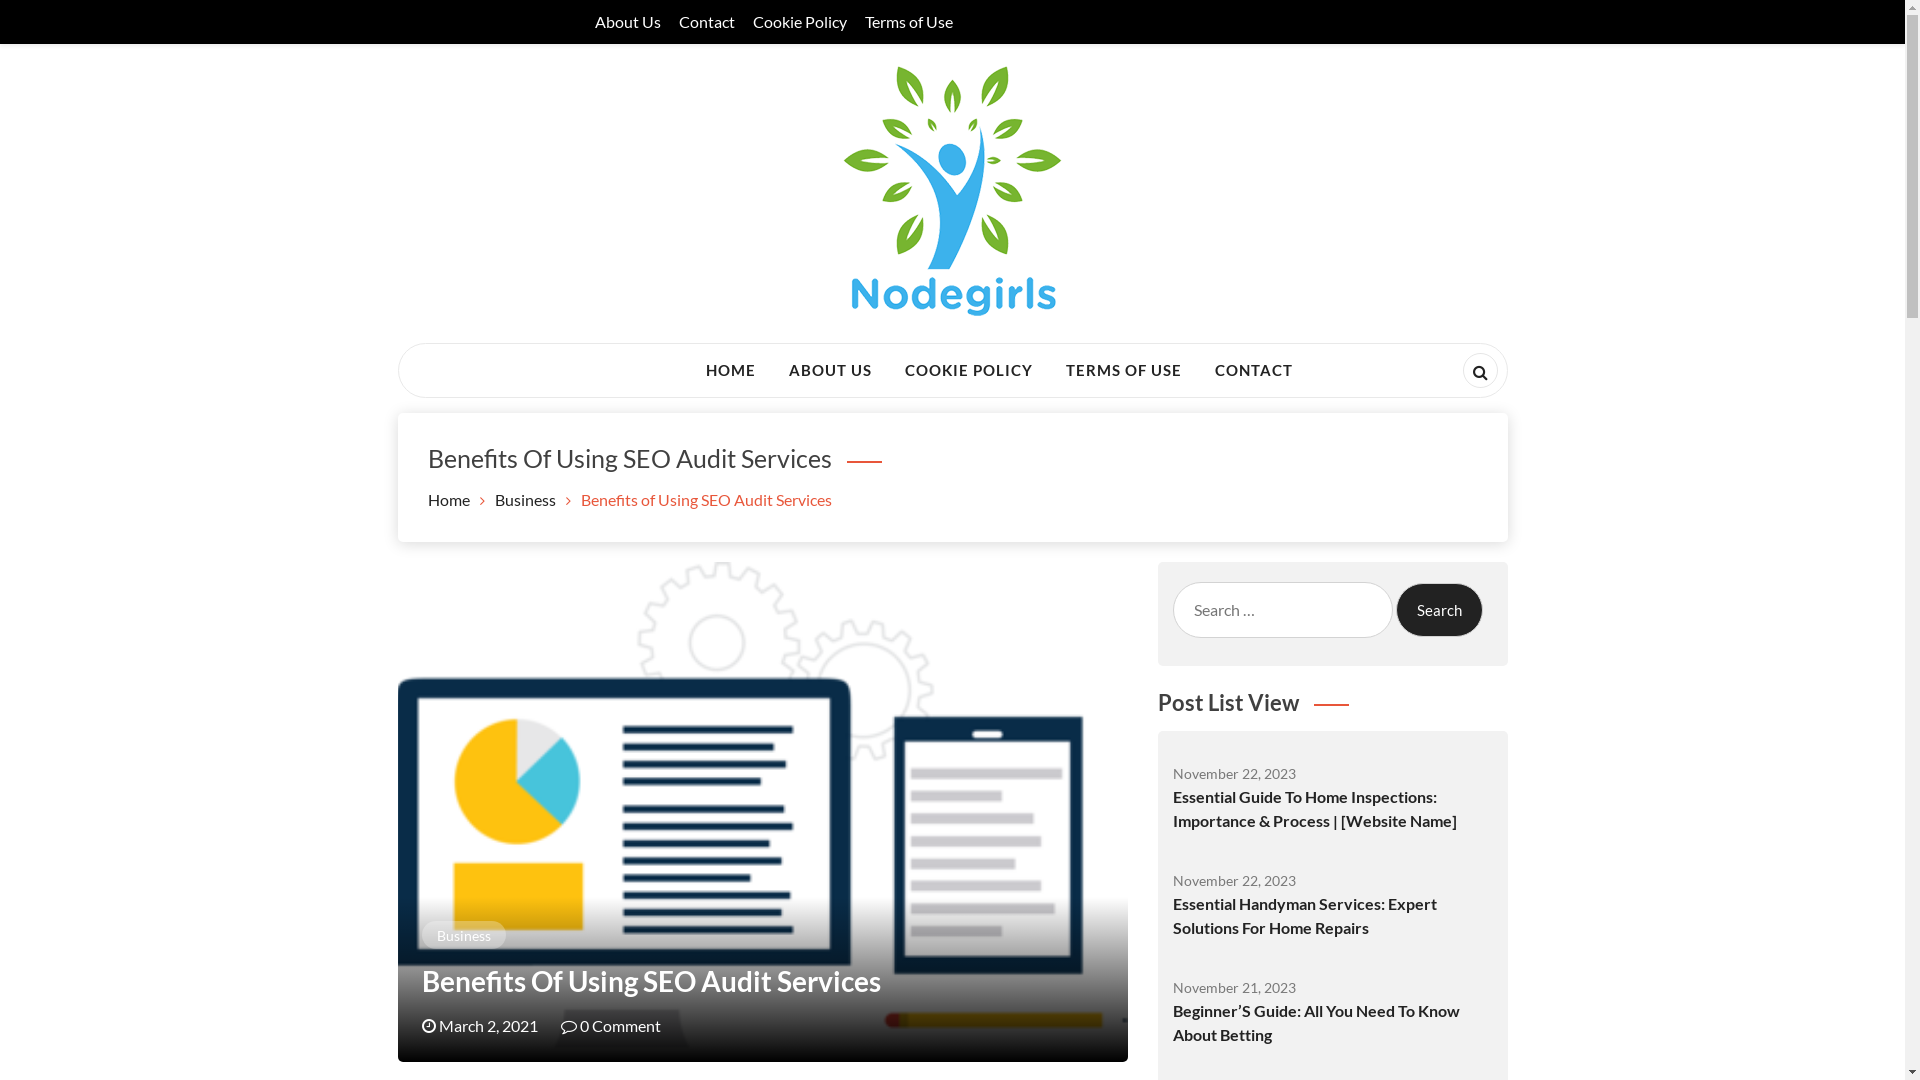  Describe the element at coordinates (449, 499) in the screenshot. I see `Home` at that location.